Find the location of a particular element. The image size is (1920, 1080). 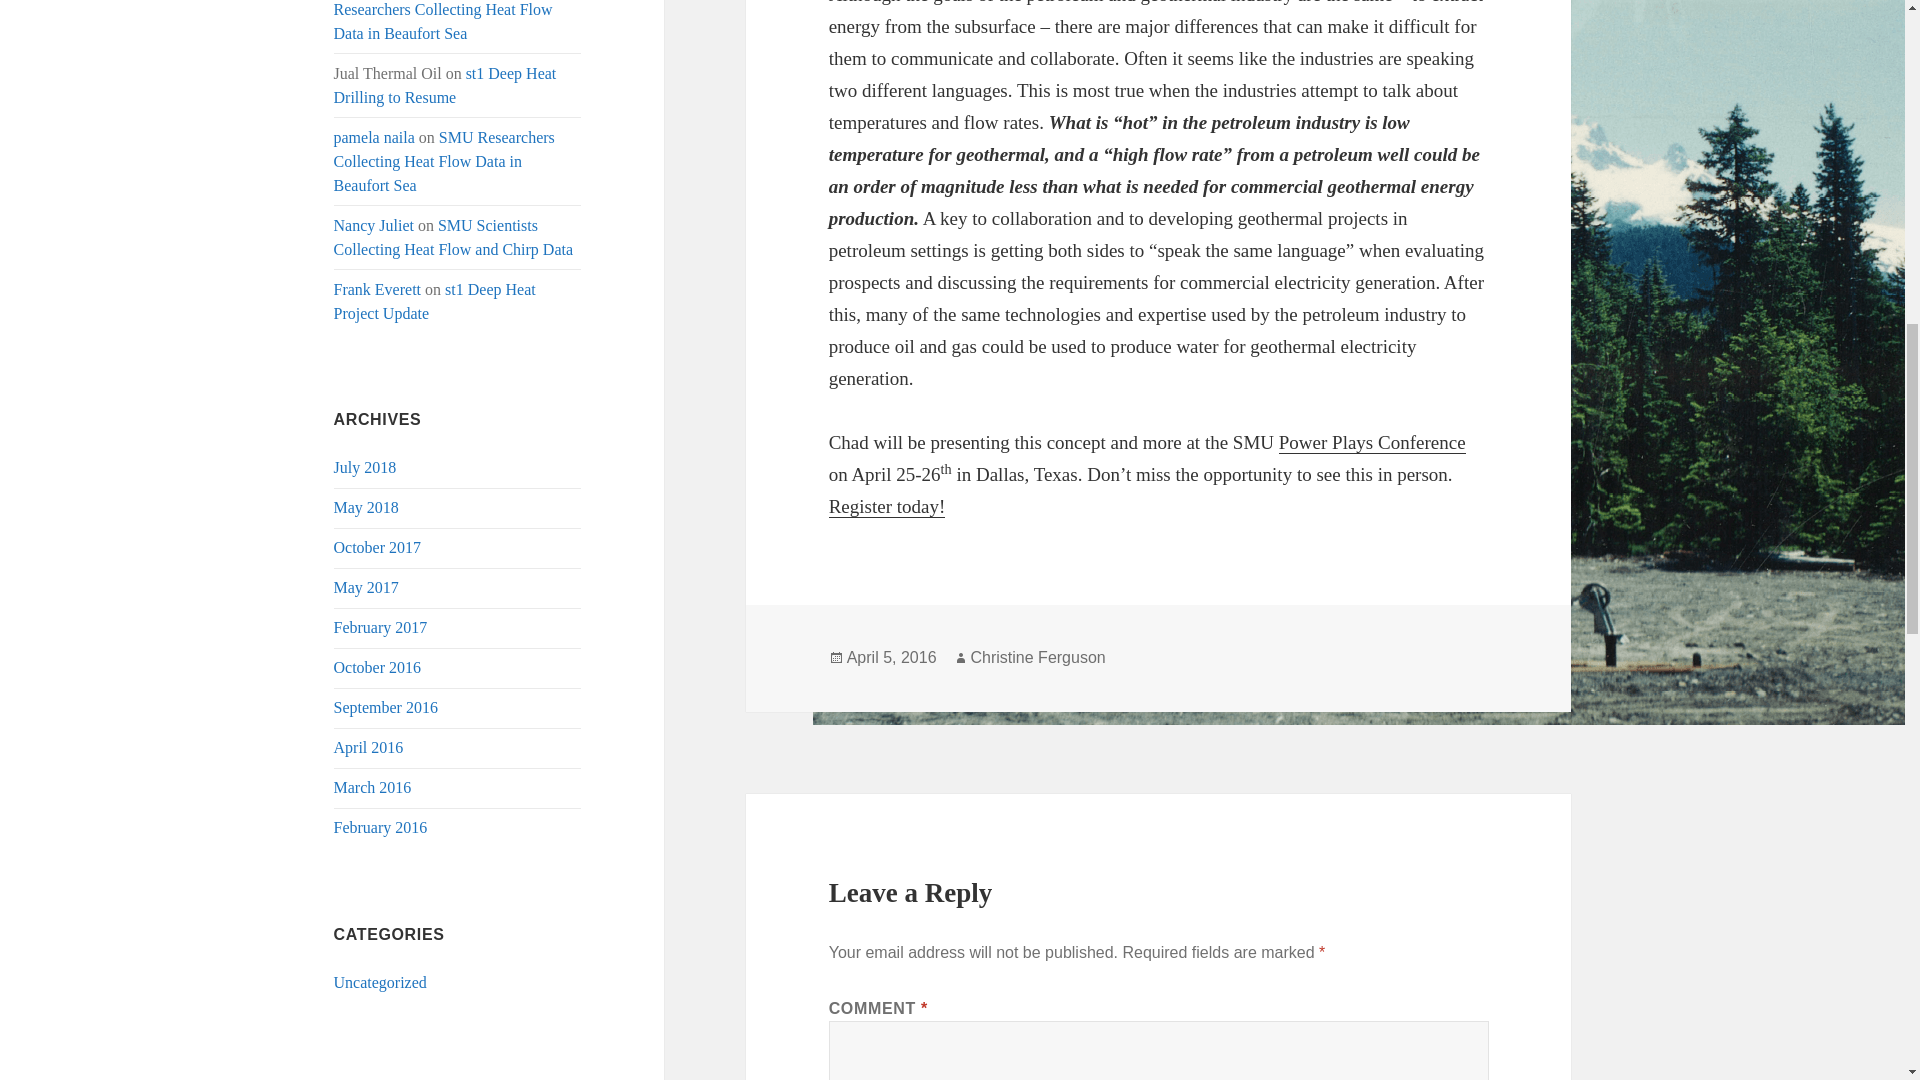

pamela naila is located at coordinates (374, 136).